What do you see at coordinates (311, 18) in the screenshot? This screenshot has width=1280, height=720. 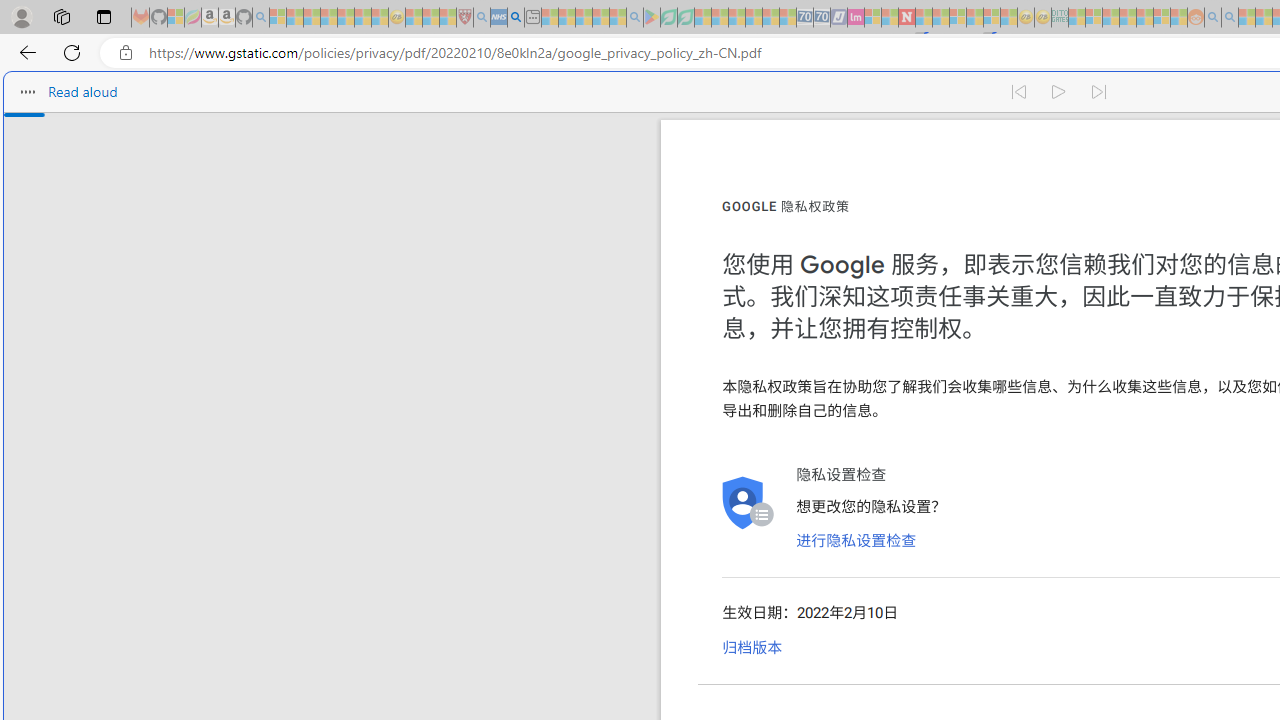 I see `The Weather Channel - MSN - Sleeping` at bounding box center [311, 18].